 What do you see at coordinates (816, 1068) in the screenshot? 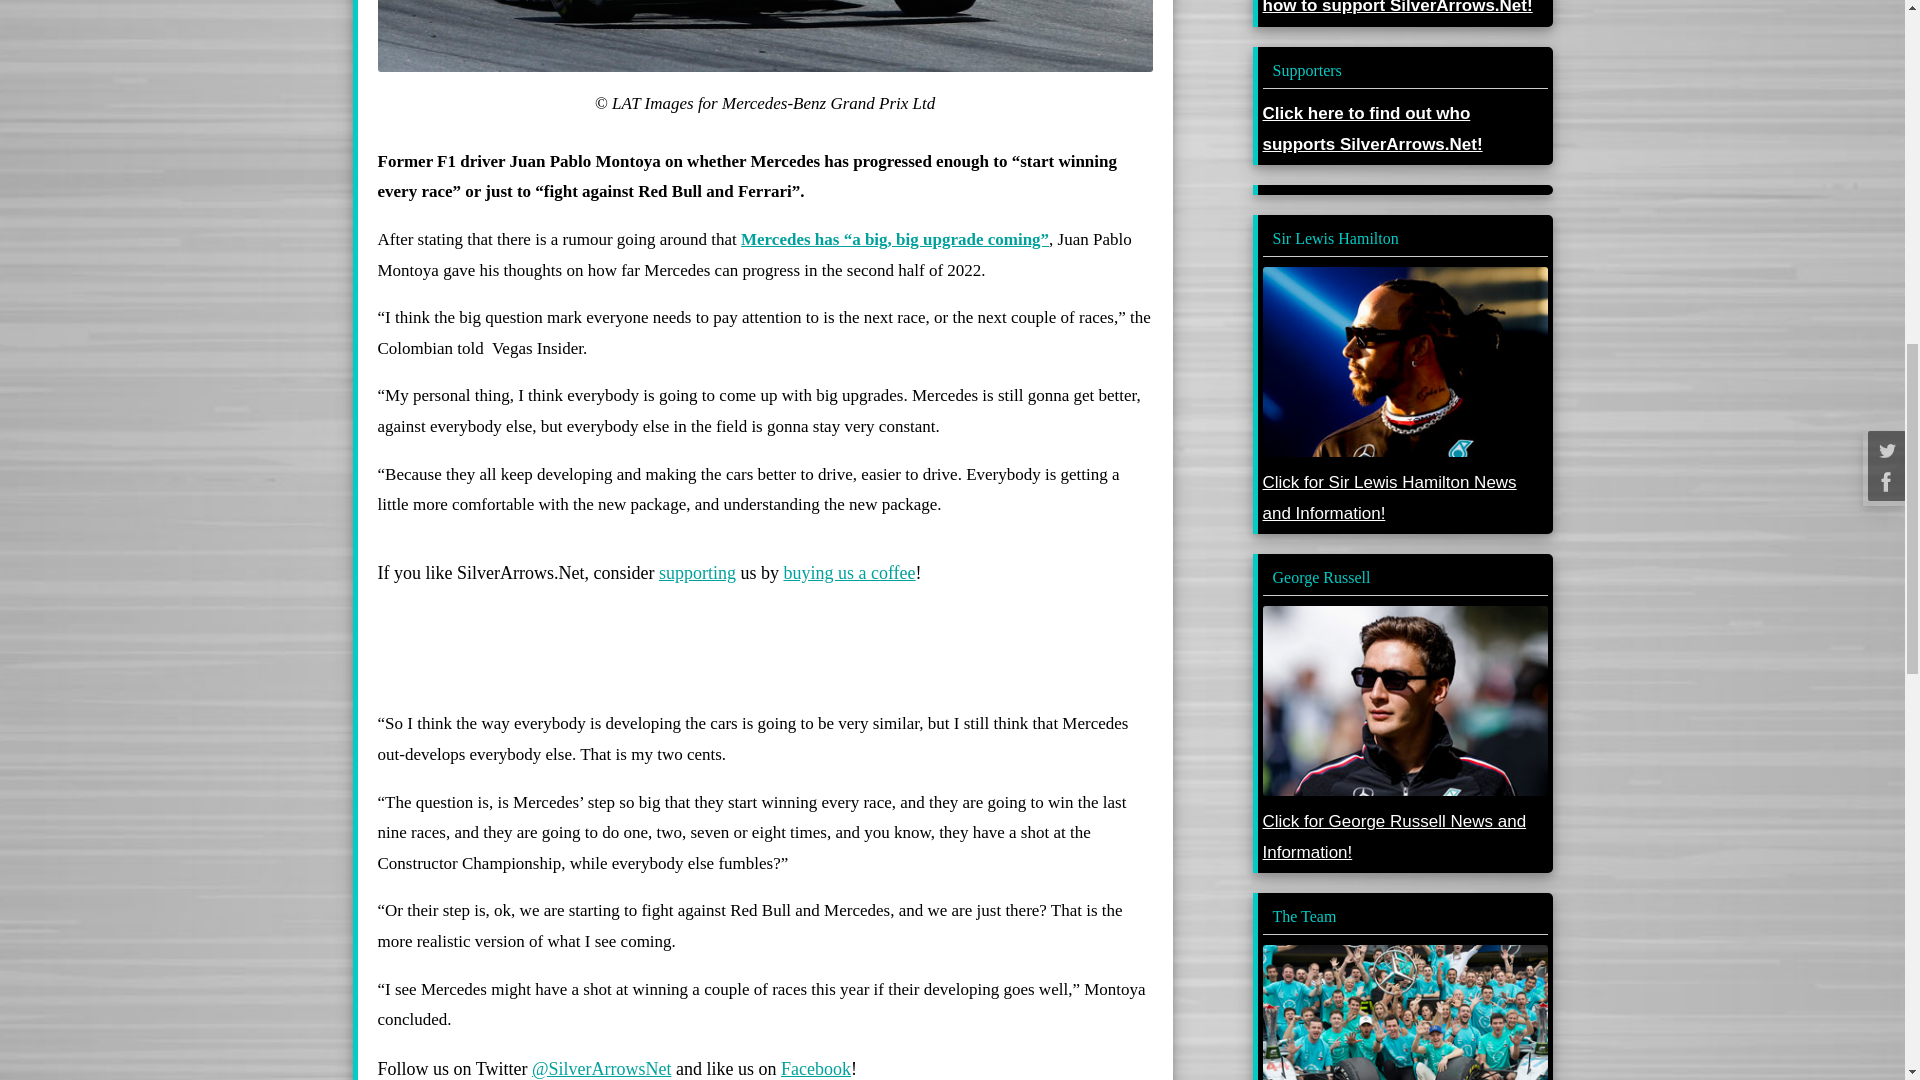
I see `Facebook` at bounding box center [816, 1068].